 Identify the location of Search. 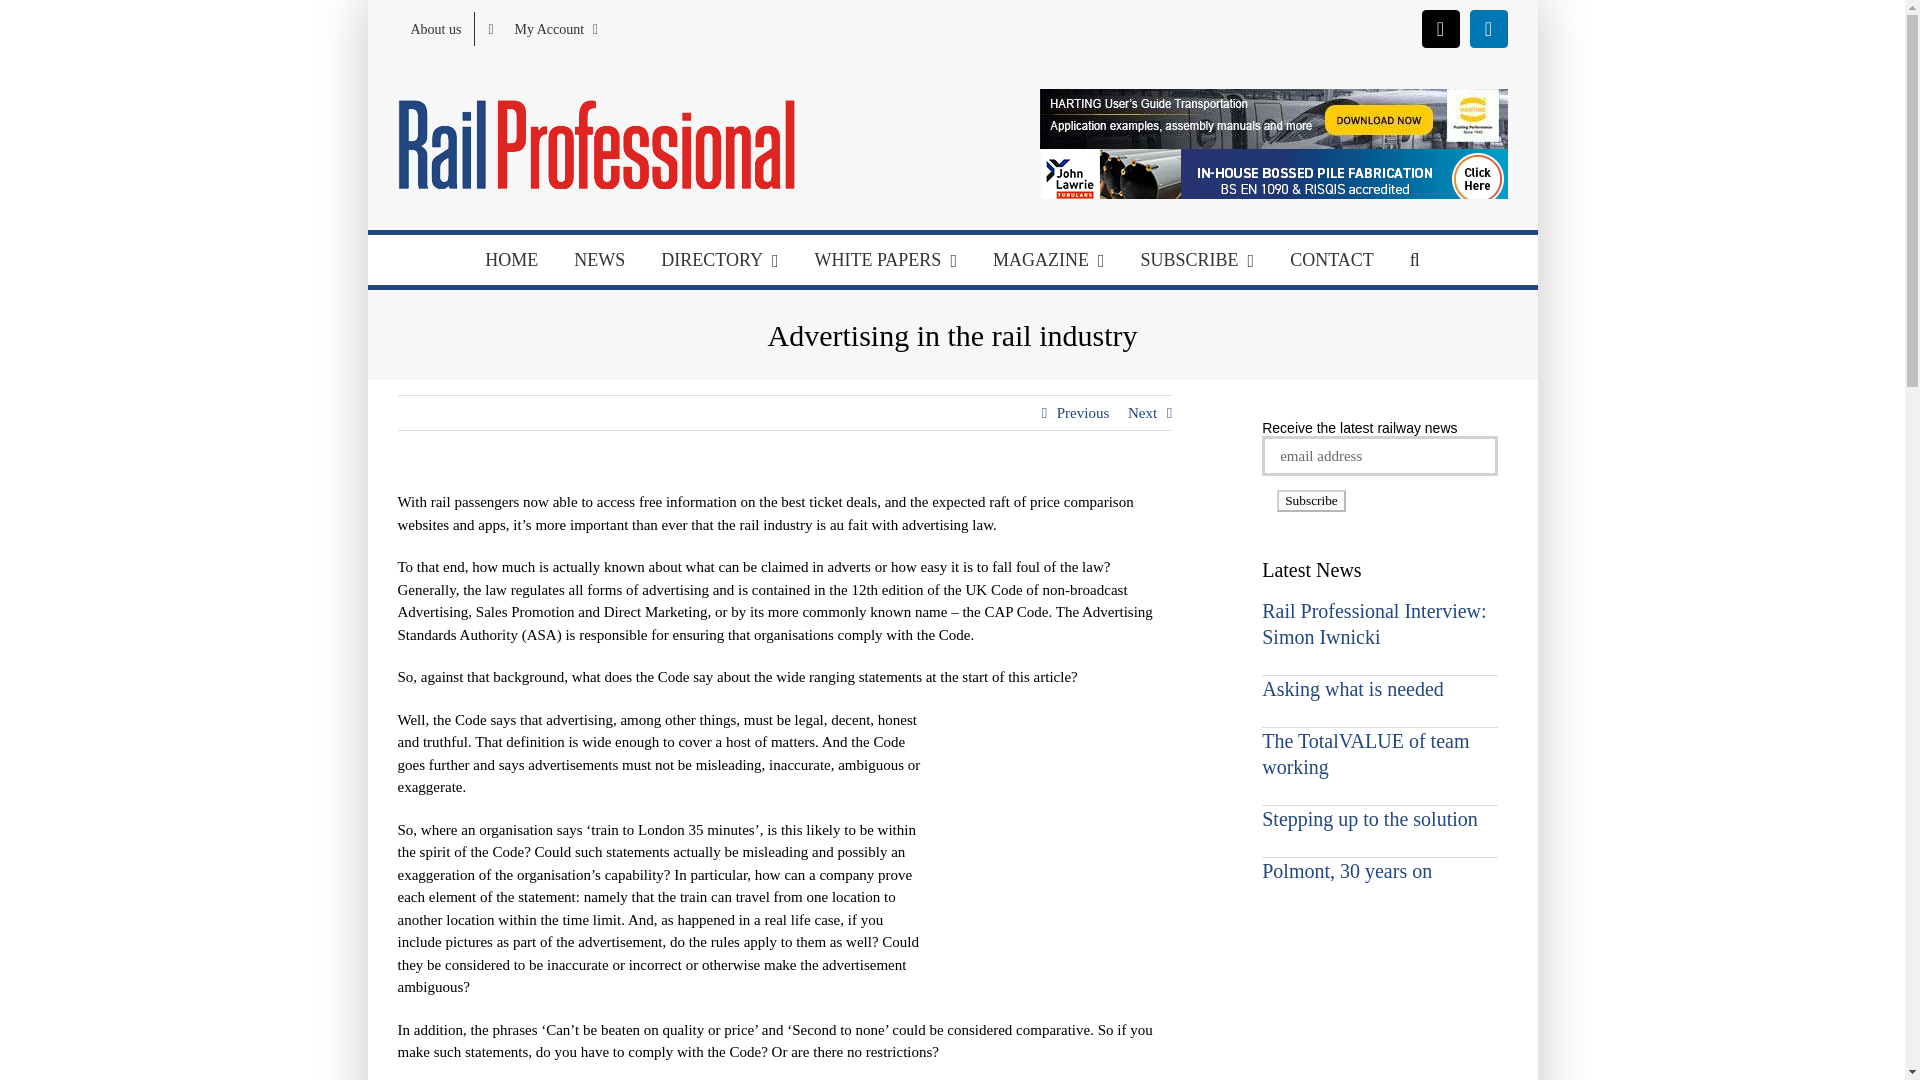
(1415, 260).